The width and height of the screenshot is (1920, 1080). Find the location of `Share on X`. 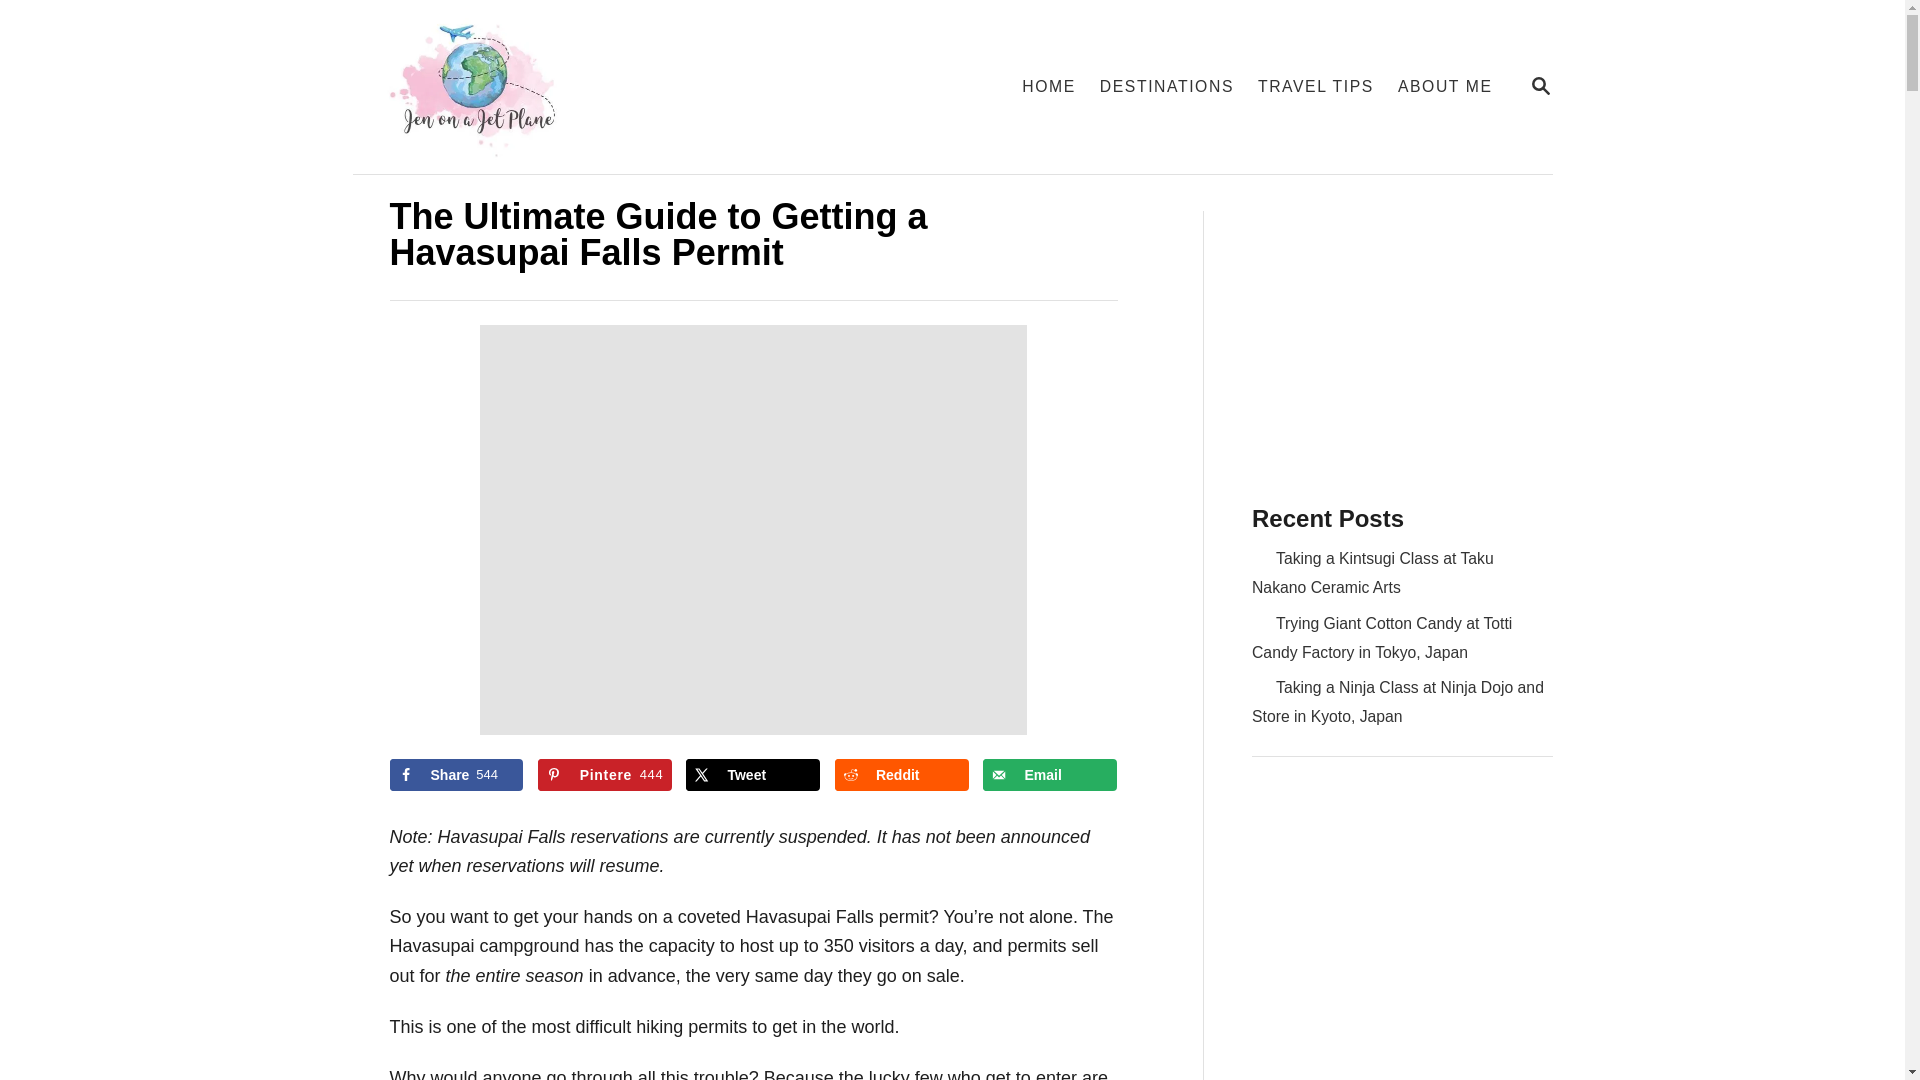

Share on X is located at coordinates (752, 774).